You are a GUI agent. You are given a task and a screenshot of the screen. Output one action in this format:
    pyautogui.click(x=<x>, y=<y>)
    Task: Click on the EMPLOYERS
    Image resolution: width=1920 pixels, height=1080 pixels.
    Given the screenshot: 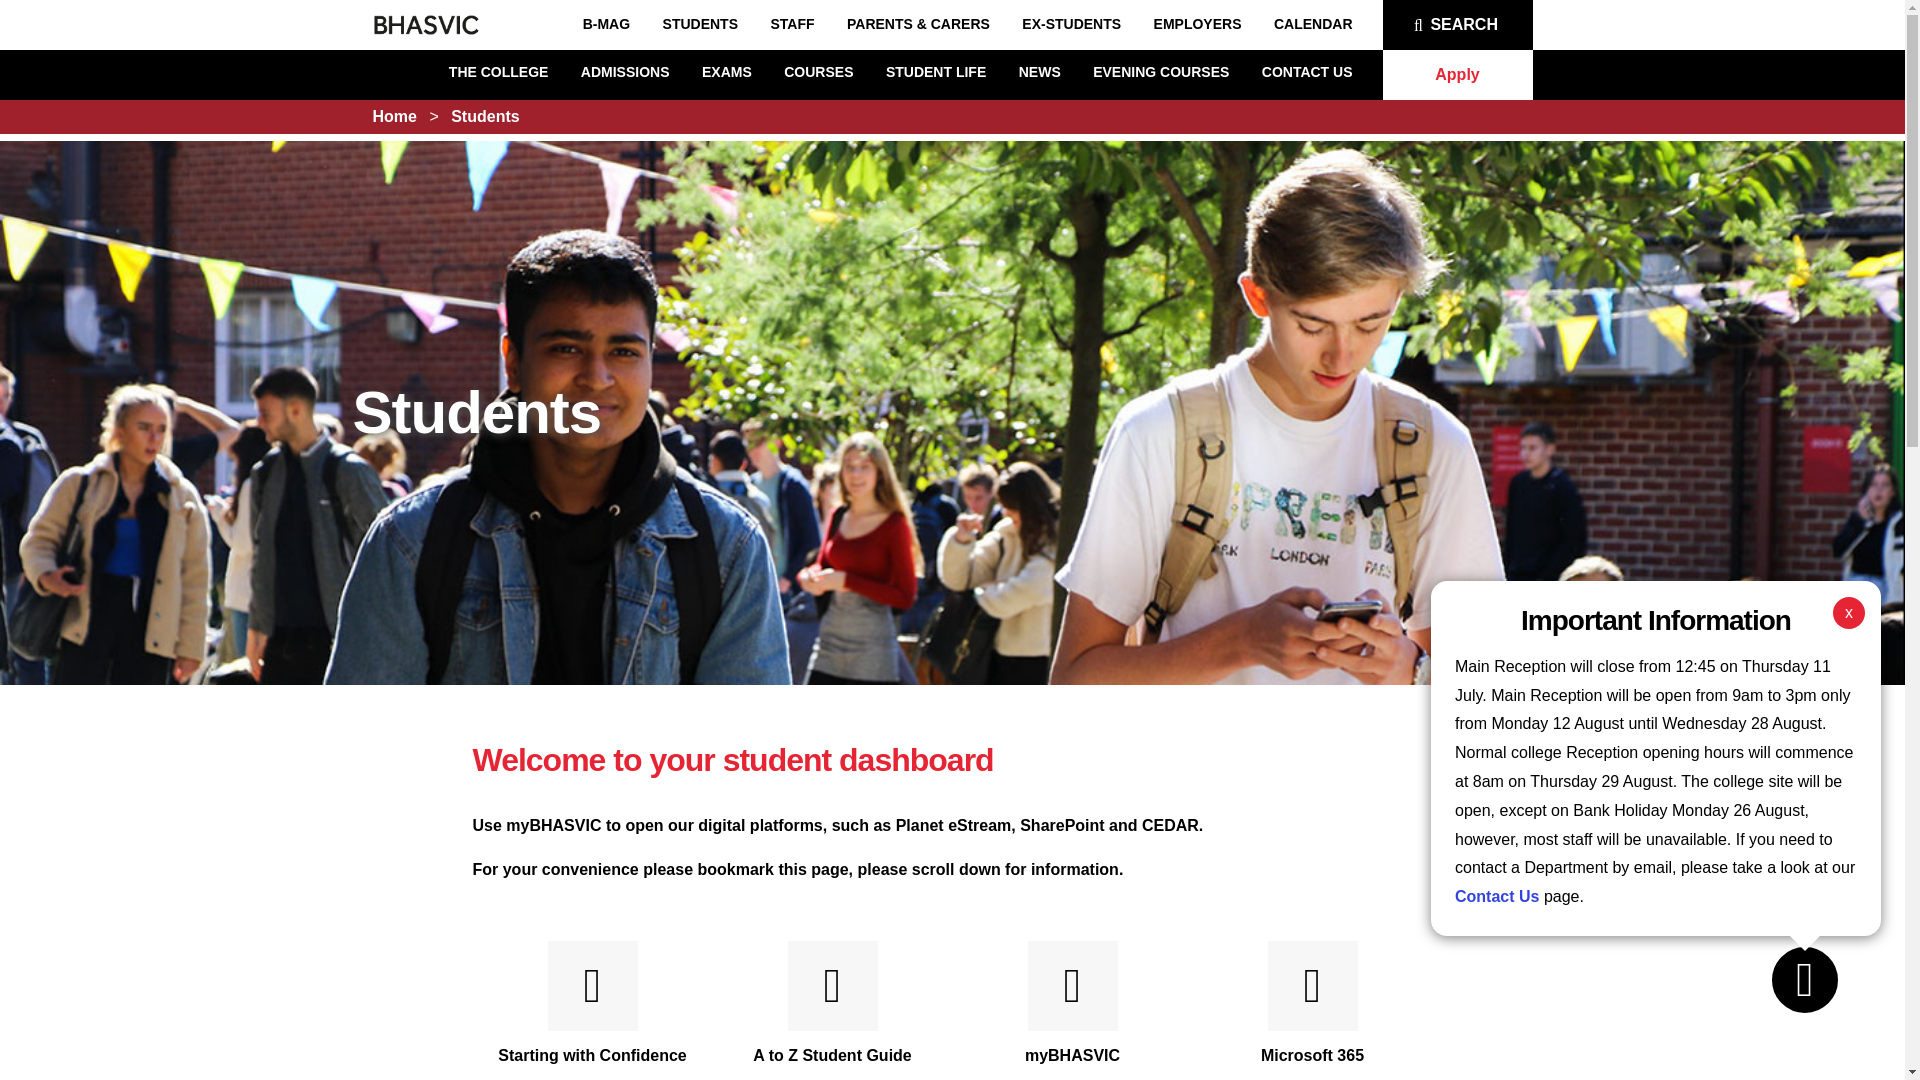 What is the action you would take?
    pyautogui.click(x=1198, y=24)
    